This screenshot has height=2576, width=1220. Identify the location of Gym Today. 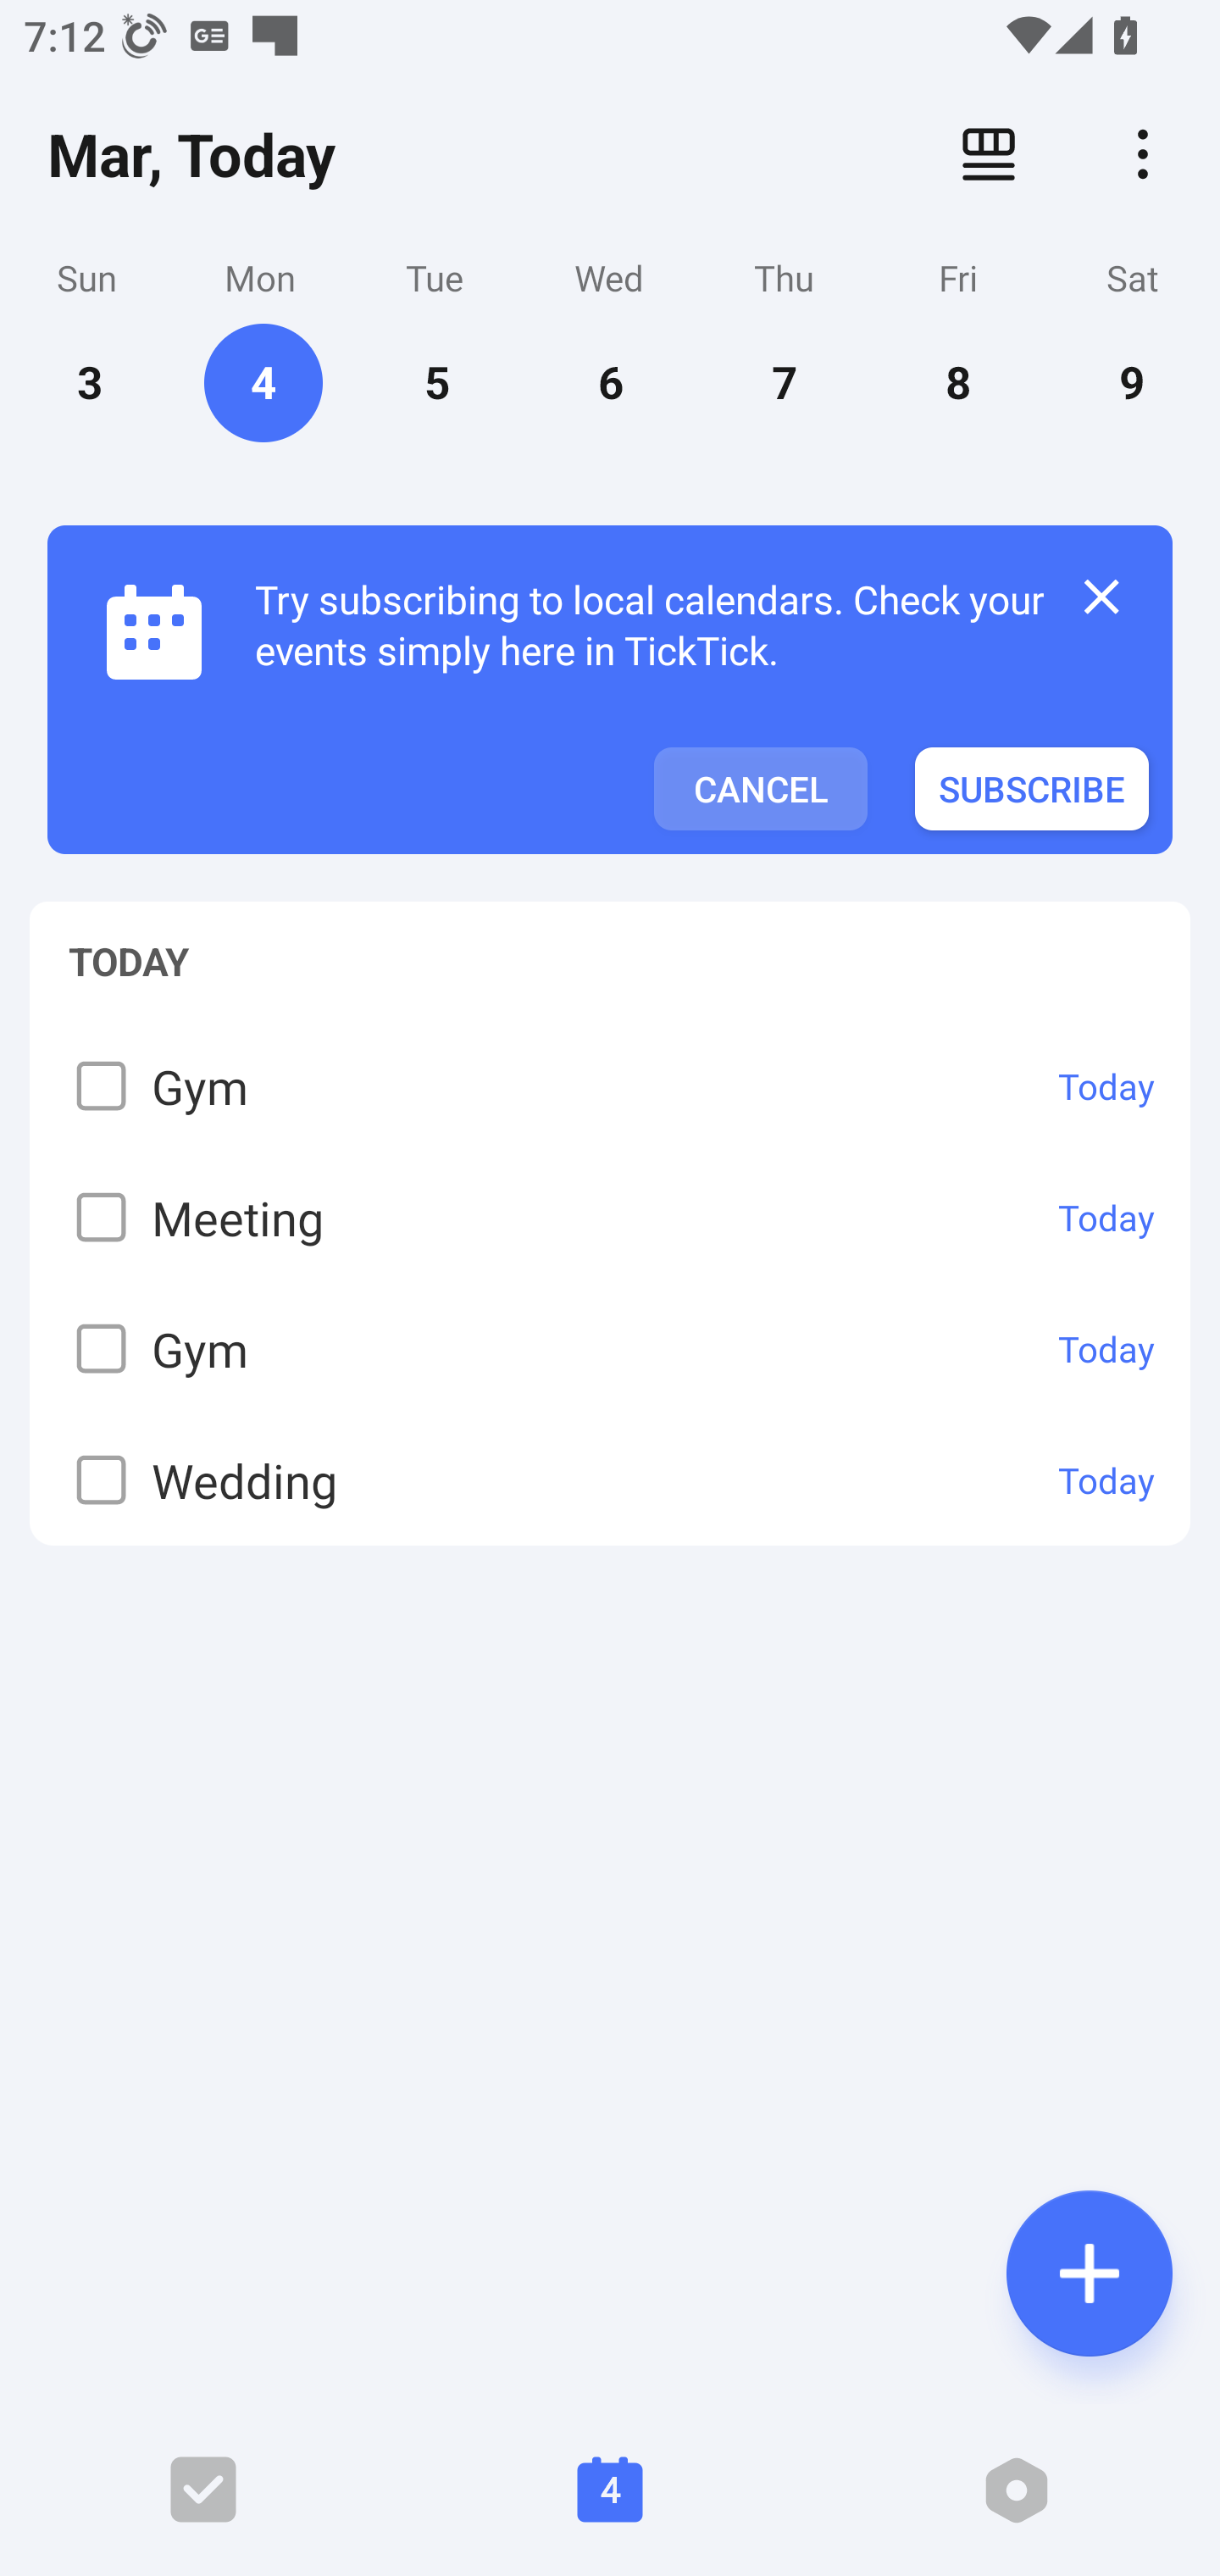
(610, 1085).